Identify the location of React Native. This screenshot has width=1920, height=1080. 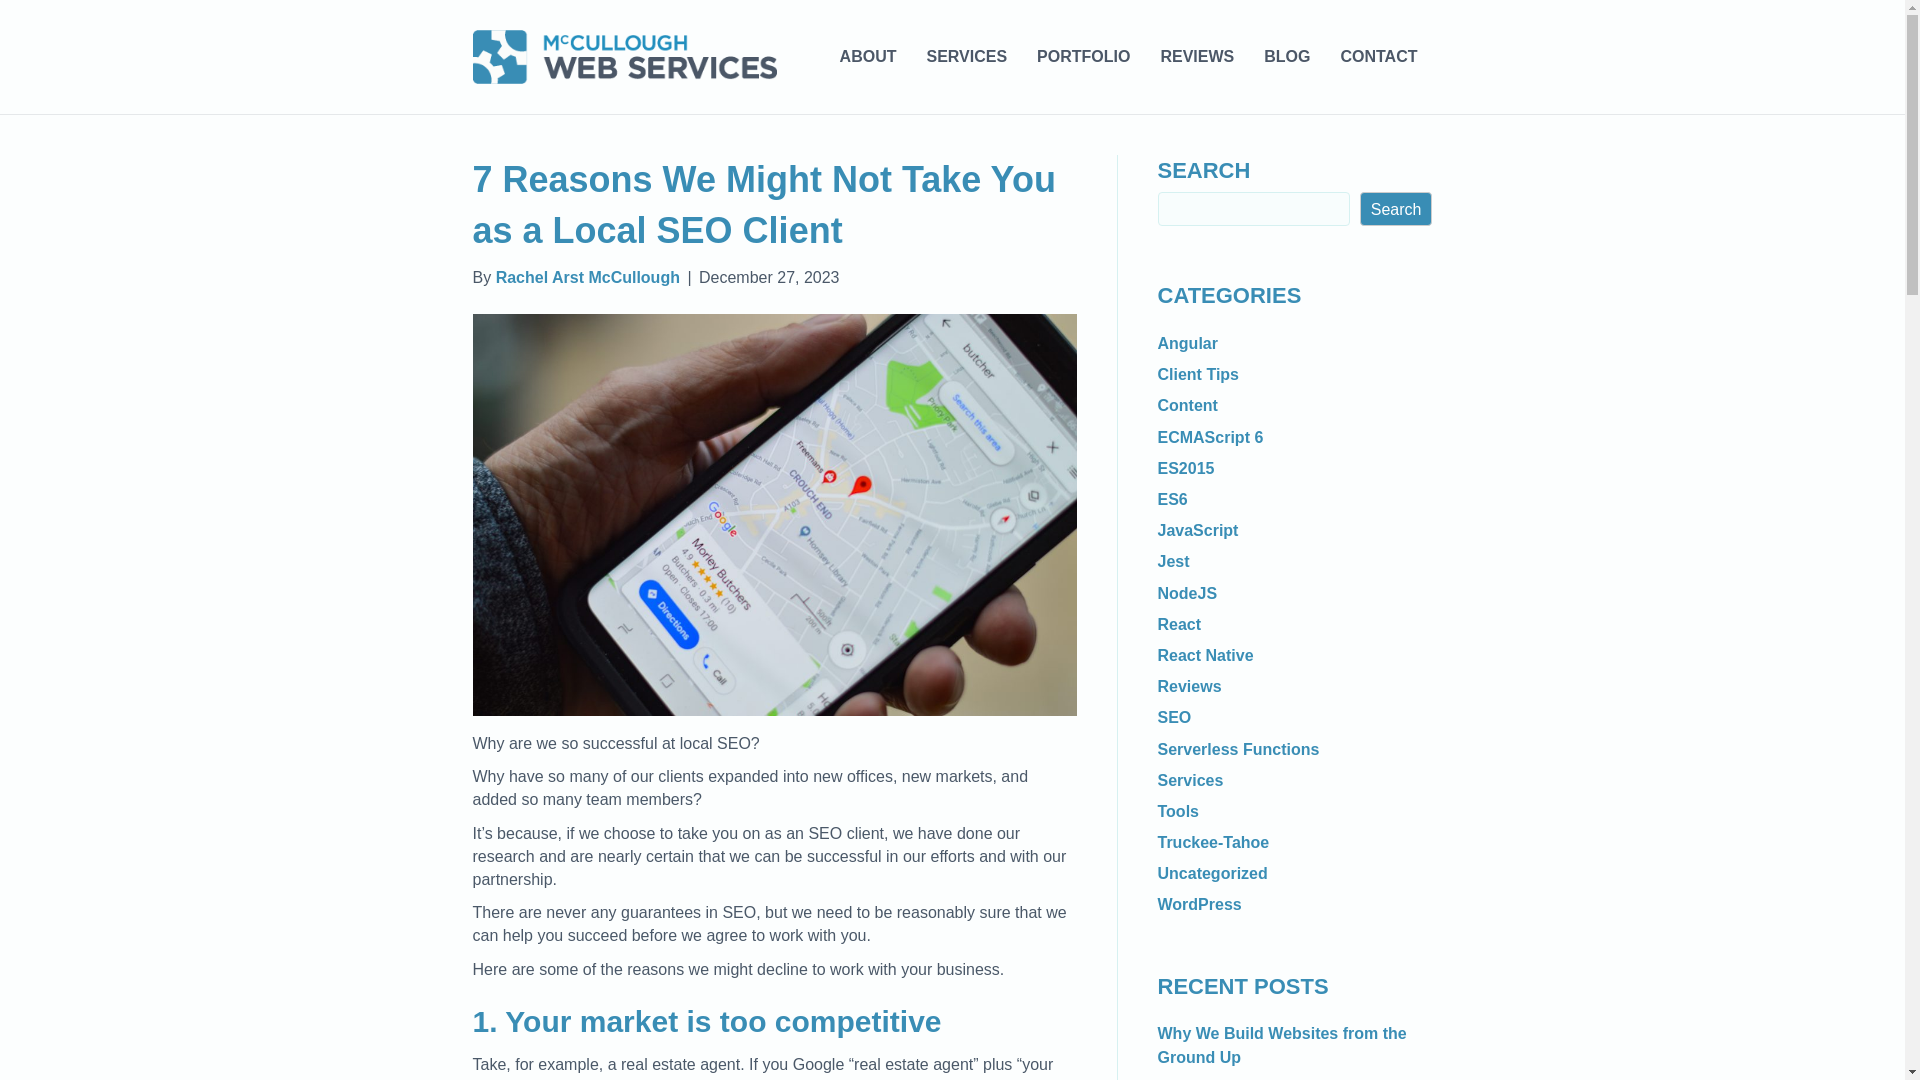
(1205, 655).